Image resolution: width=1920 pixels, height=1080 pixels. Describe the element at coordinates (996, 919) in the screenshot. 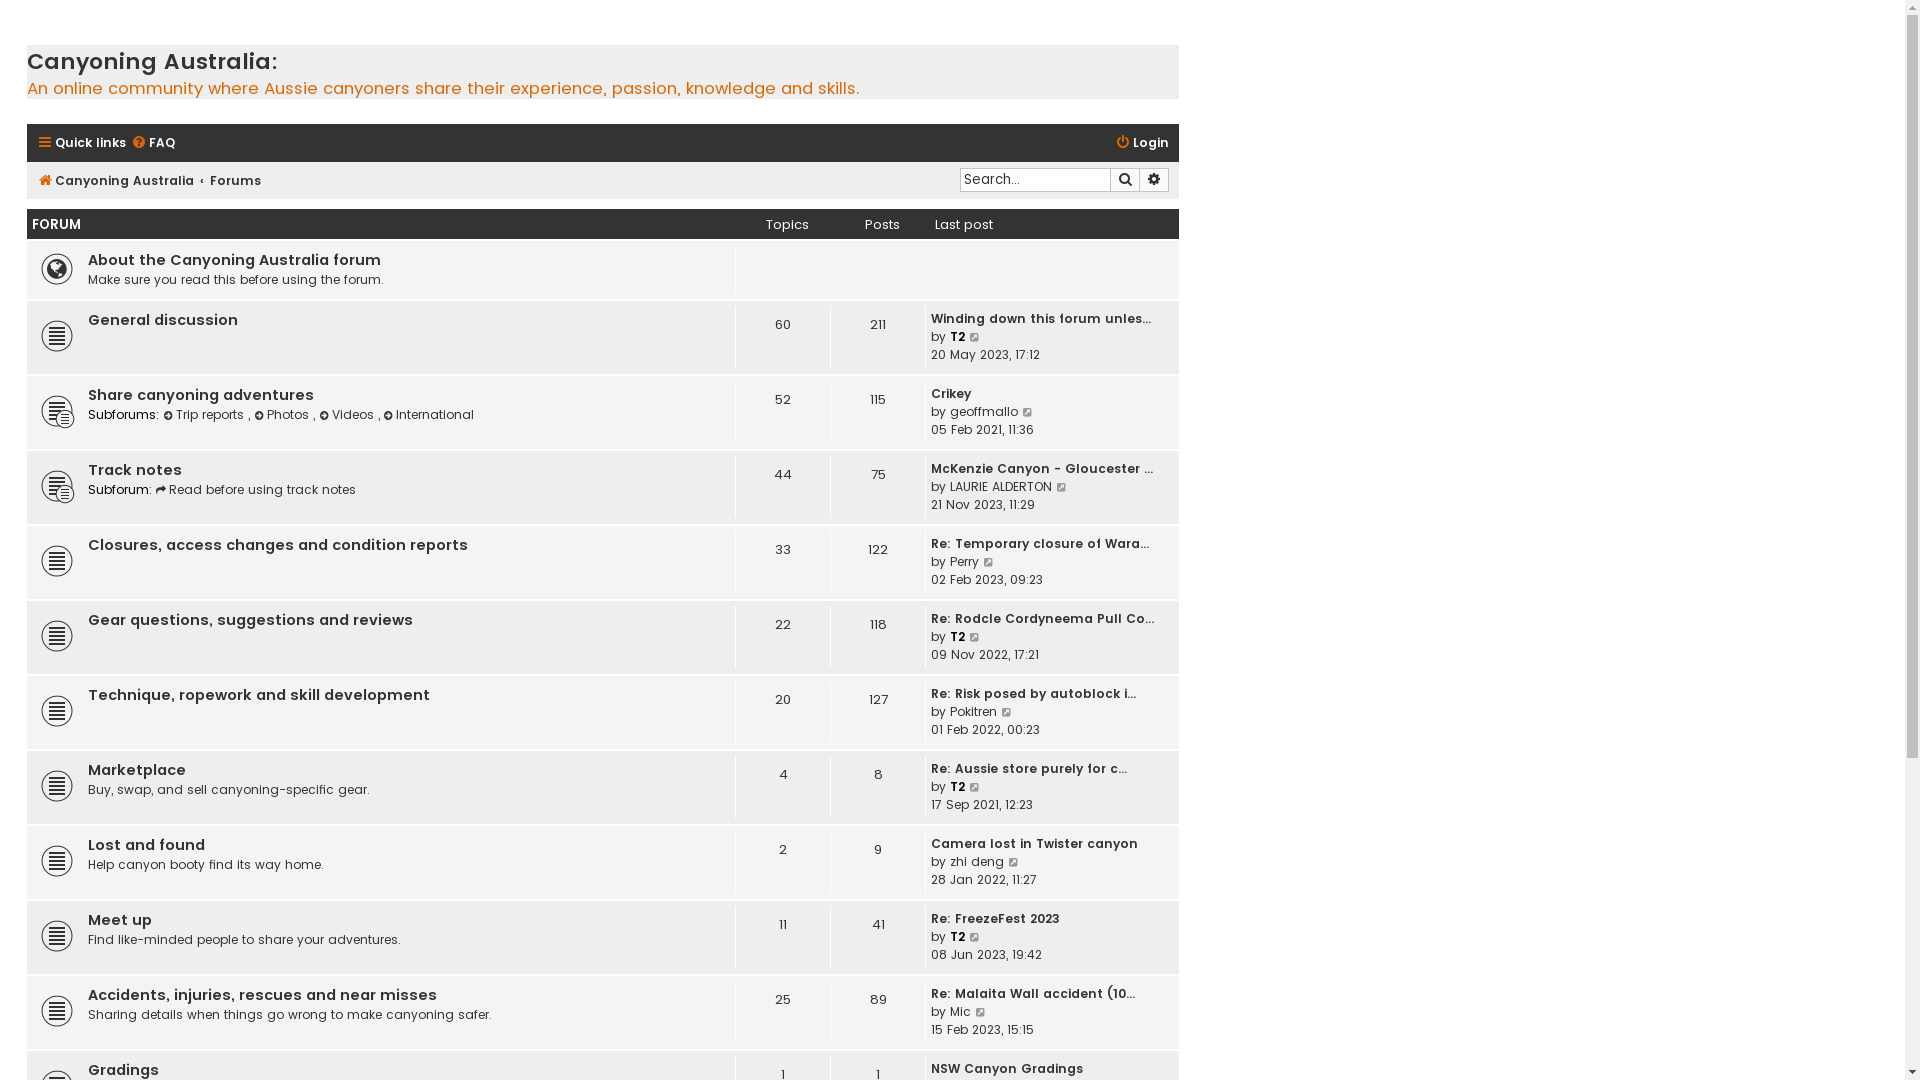

I see `Re: FreezeFest 2023` at that location.